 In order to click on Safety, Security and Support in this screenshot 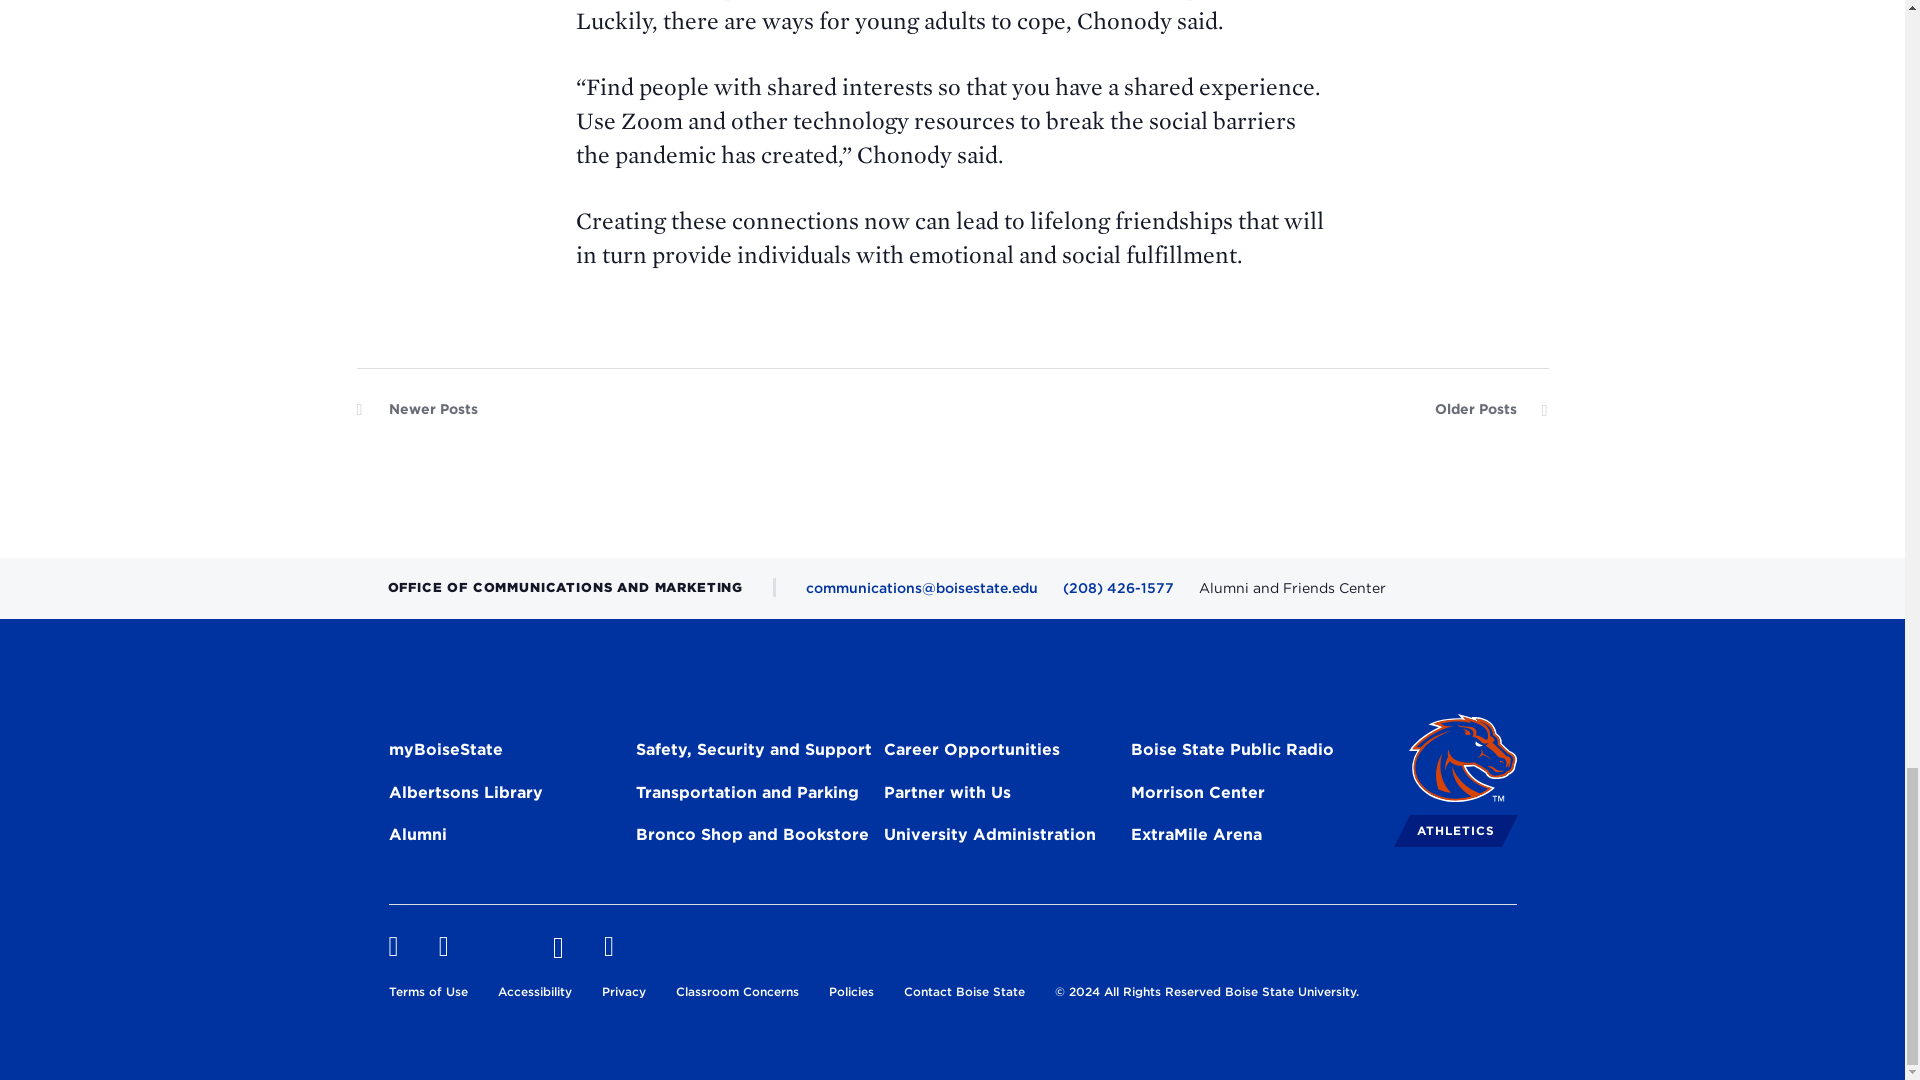, I will do `click(753, 752)`.